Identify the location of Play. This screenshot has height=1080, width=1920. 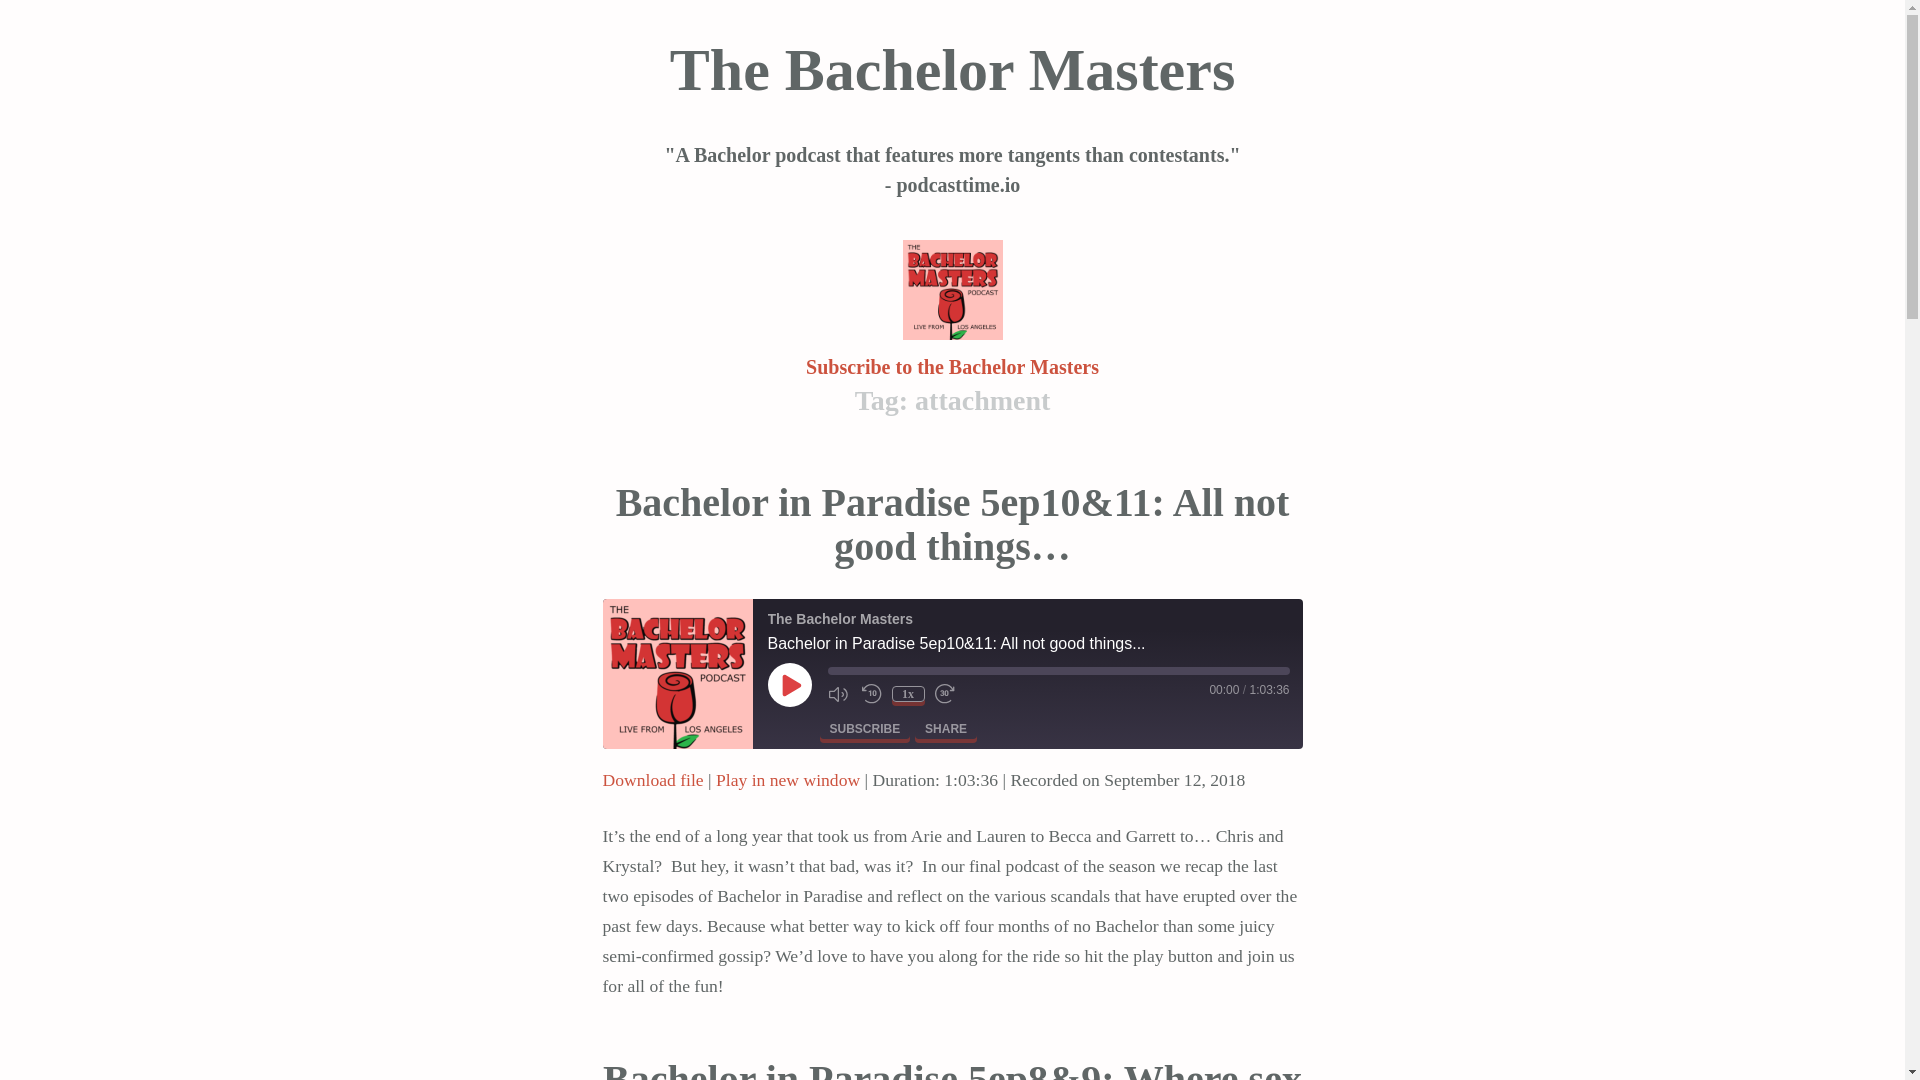
(790, 685).